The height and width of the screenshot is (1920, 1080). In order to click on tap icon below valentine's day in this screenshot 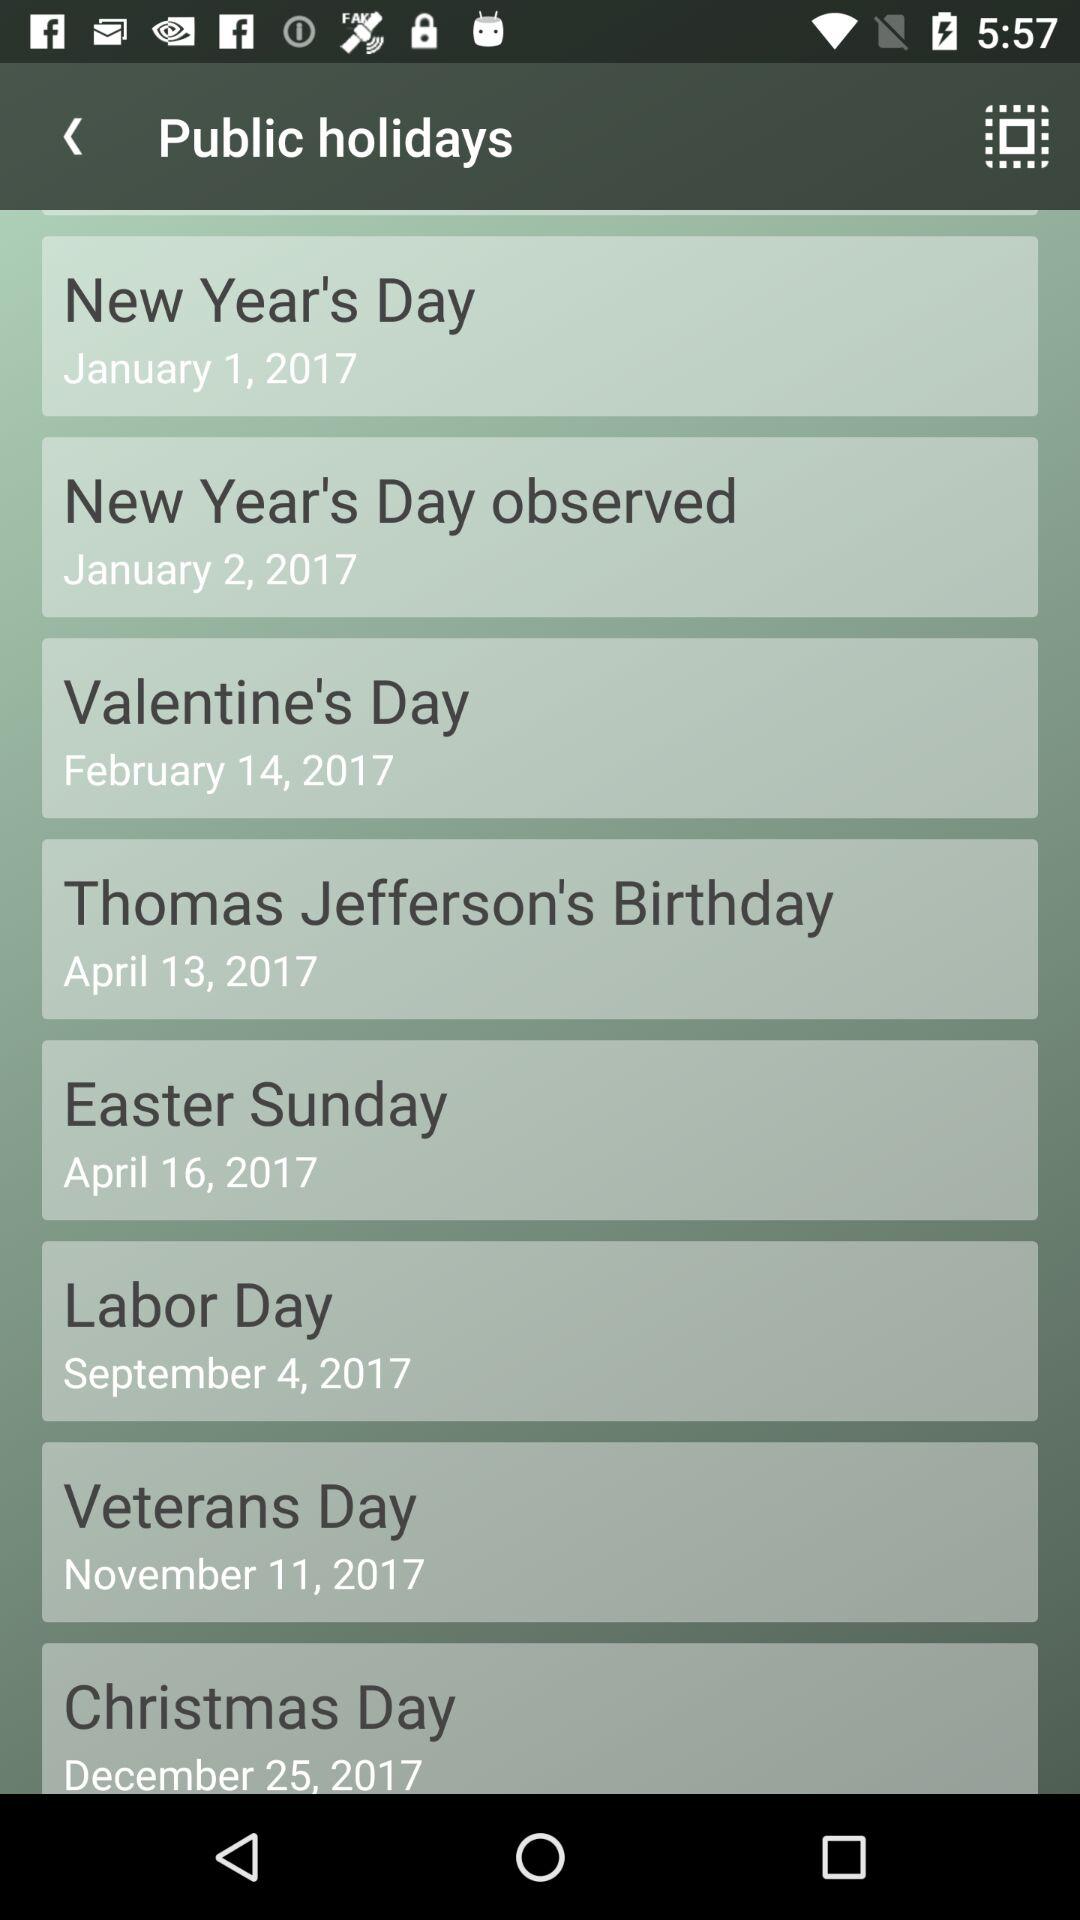, I will do `click(540, 768)`.